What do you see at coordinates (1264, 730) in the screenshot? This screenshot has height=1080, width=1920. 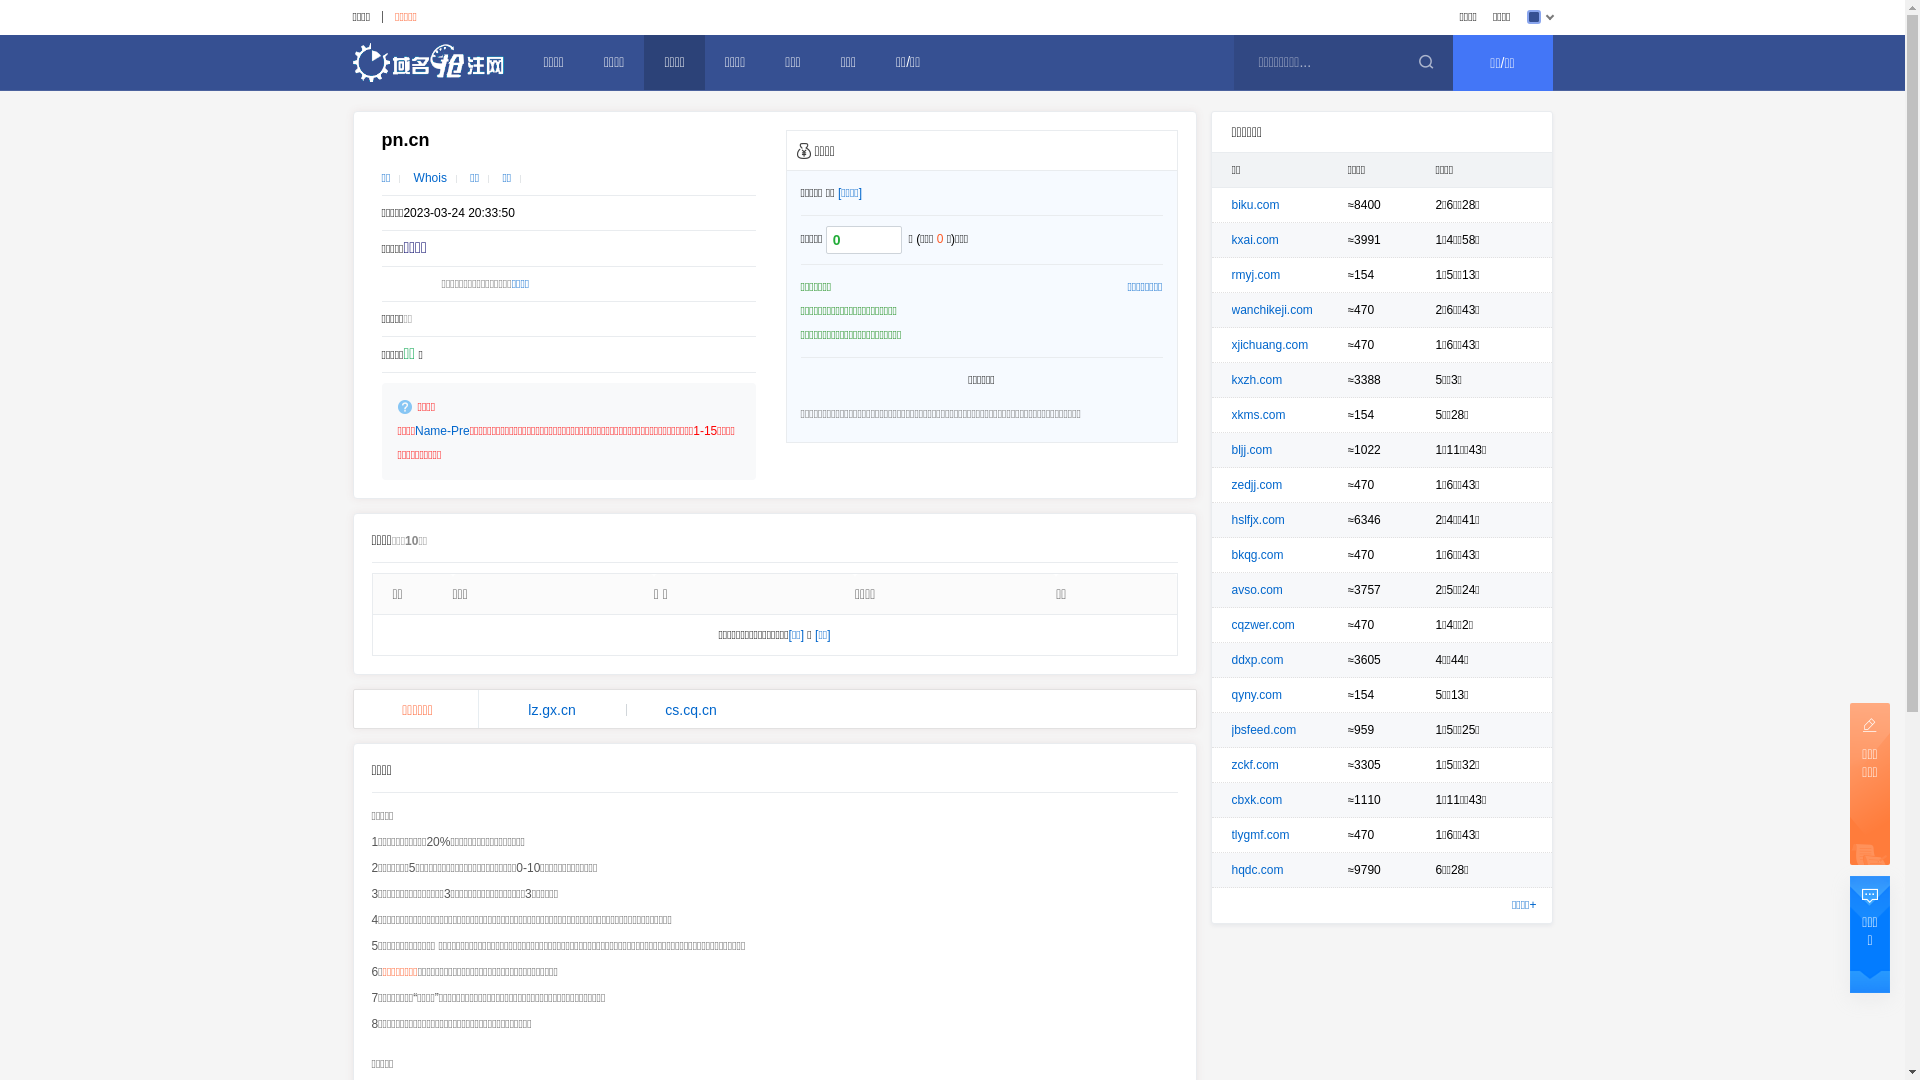 I see `jbsfeed.com` at bounding box center [1264, 730].